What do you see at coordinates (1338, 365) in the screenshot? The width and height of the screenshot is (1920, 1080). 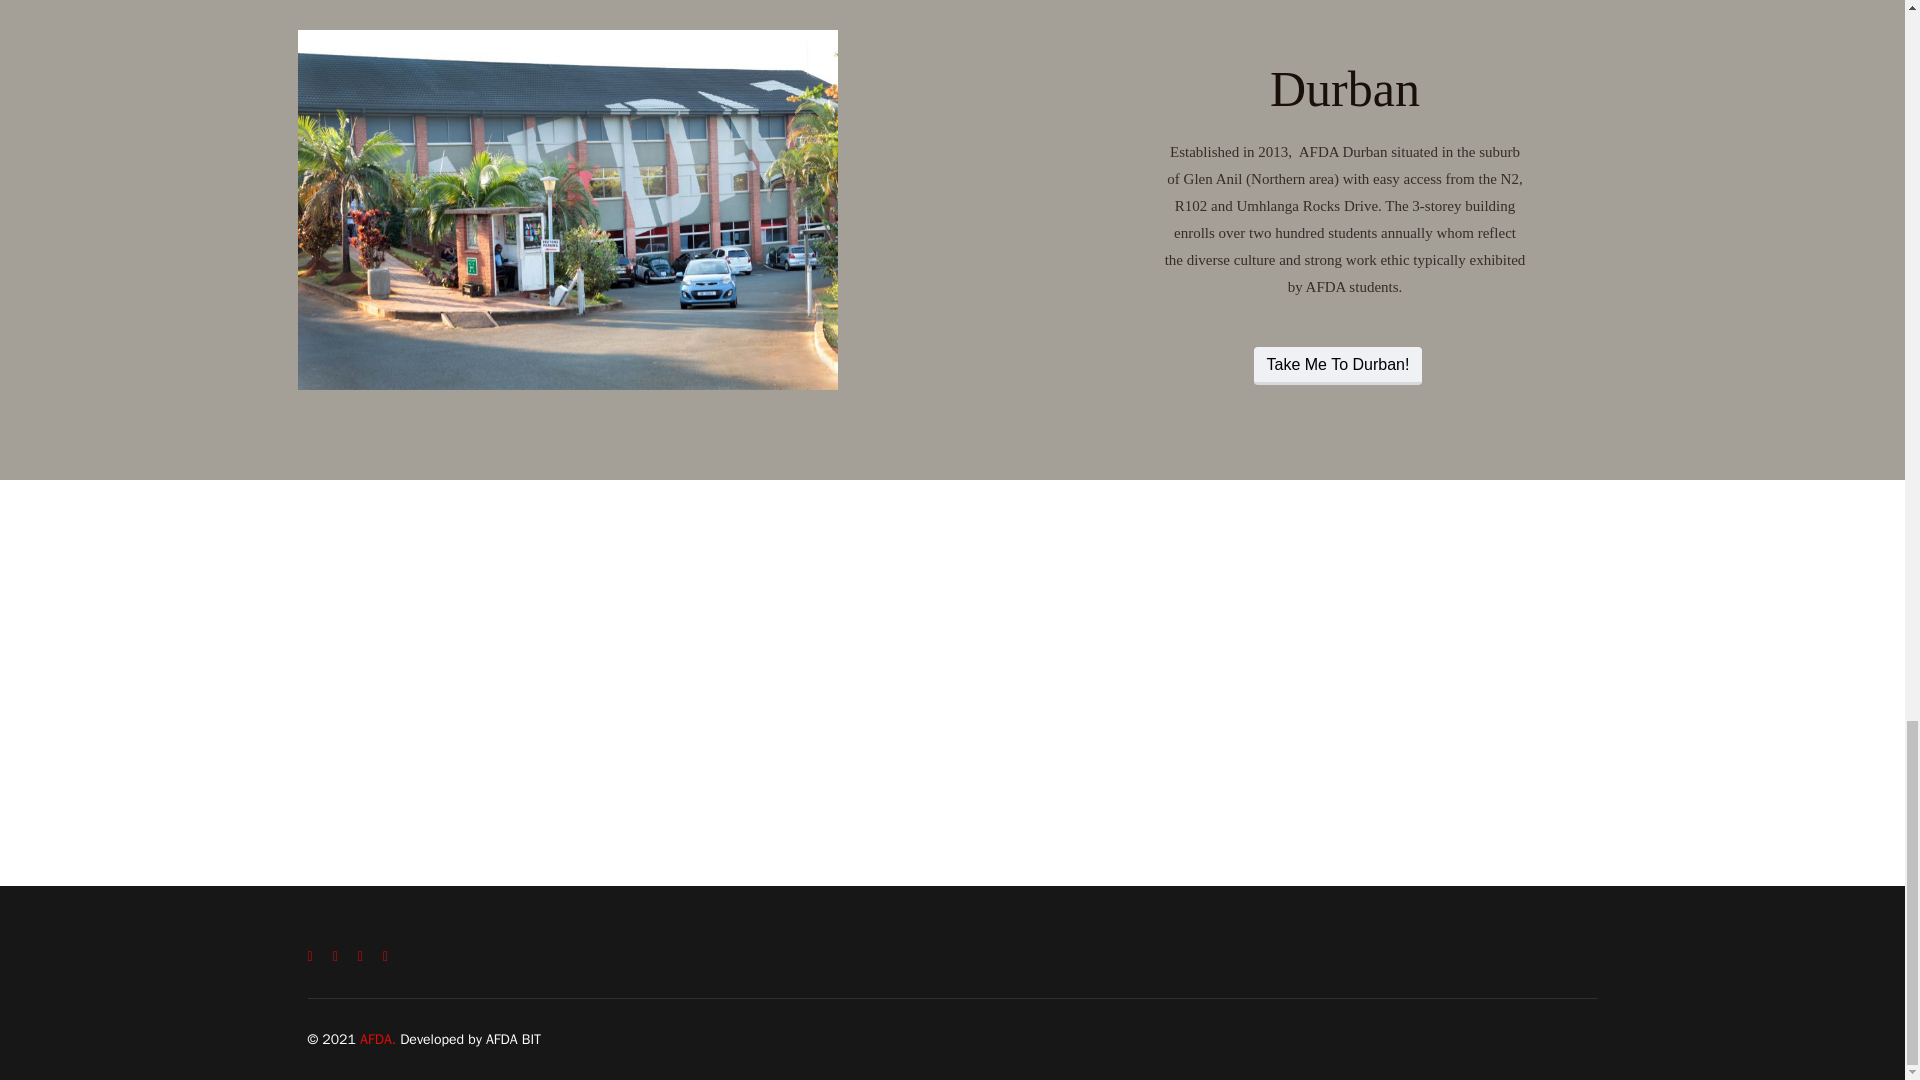 I see `Take Me To Durban!` at bounding box center [1338, 365].